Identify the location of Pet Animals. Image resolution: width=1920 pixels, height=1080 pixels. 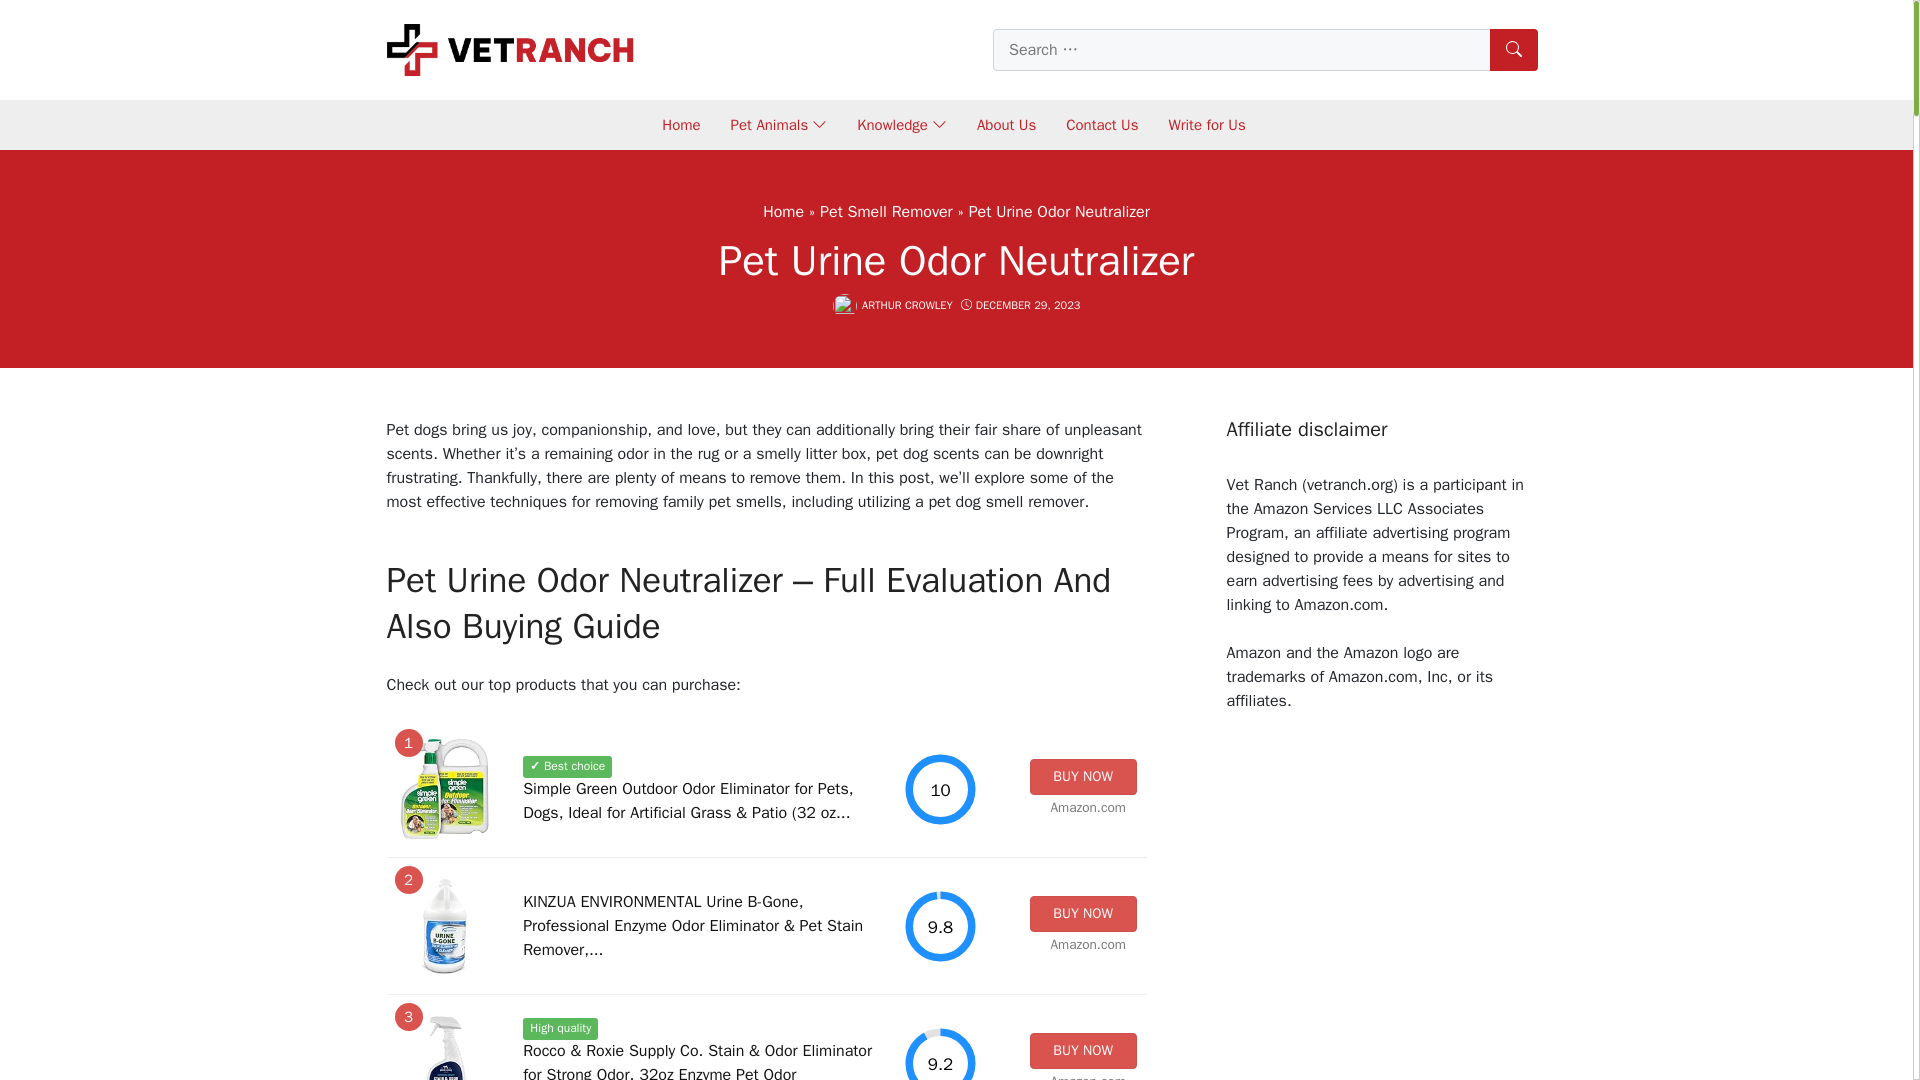
(779, 124).